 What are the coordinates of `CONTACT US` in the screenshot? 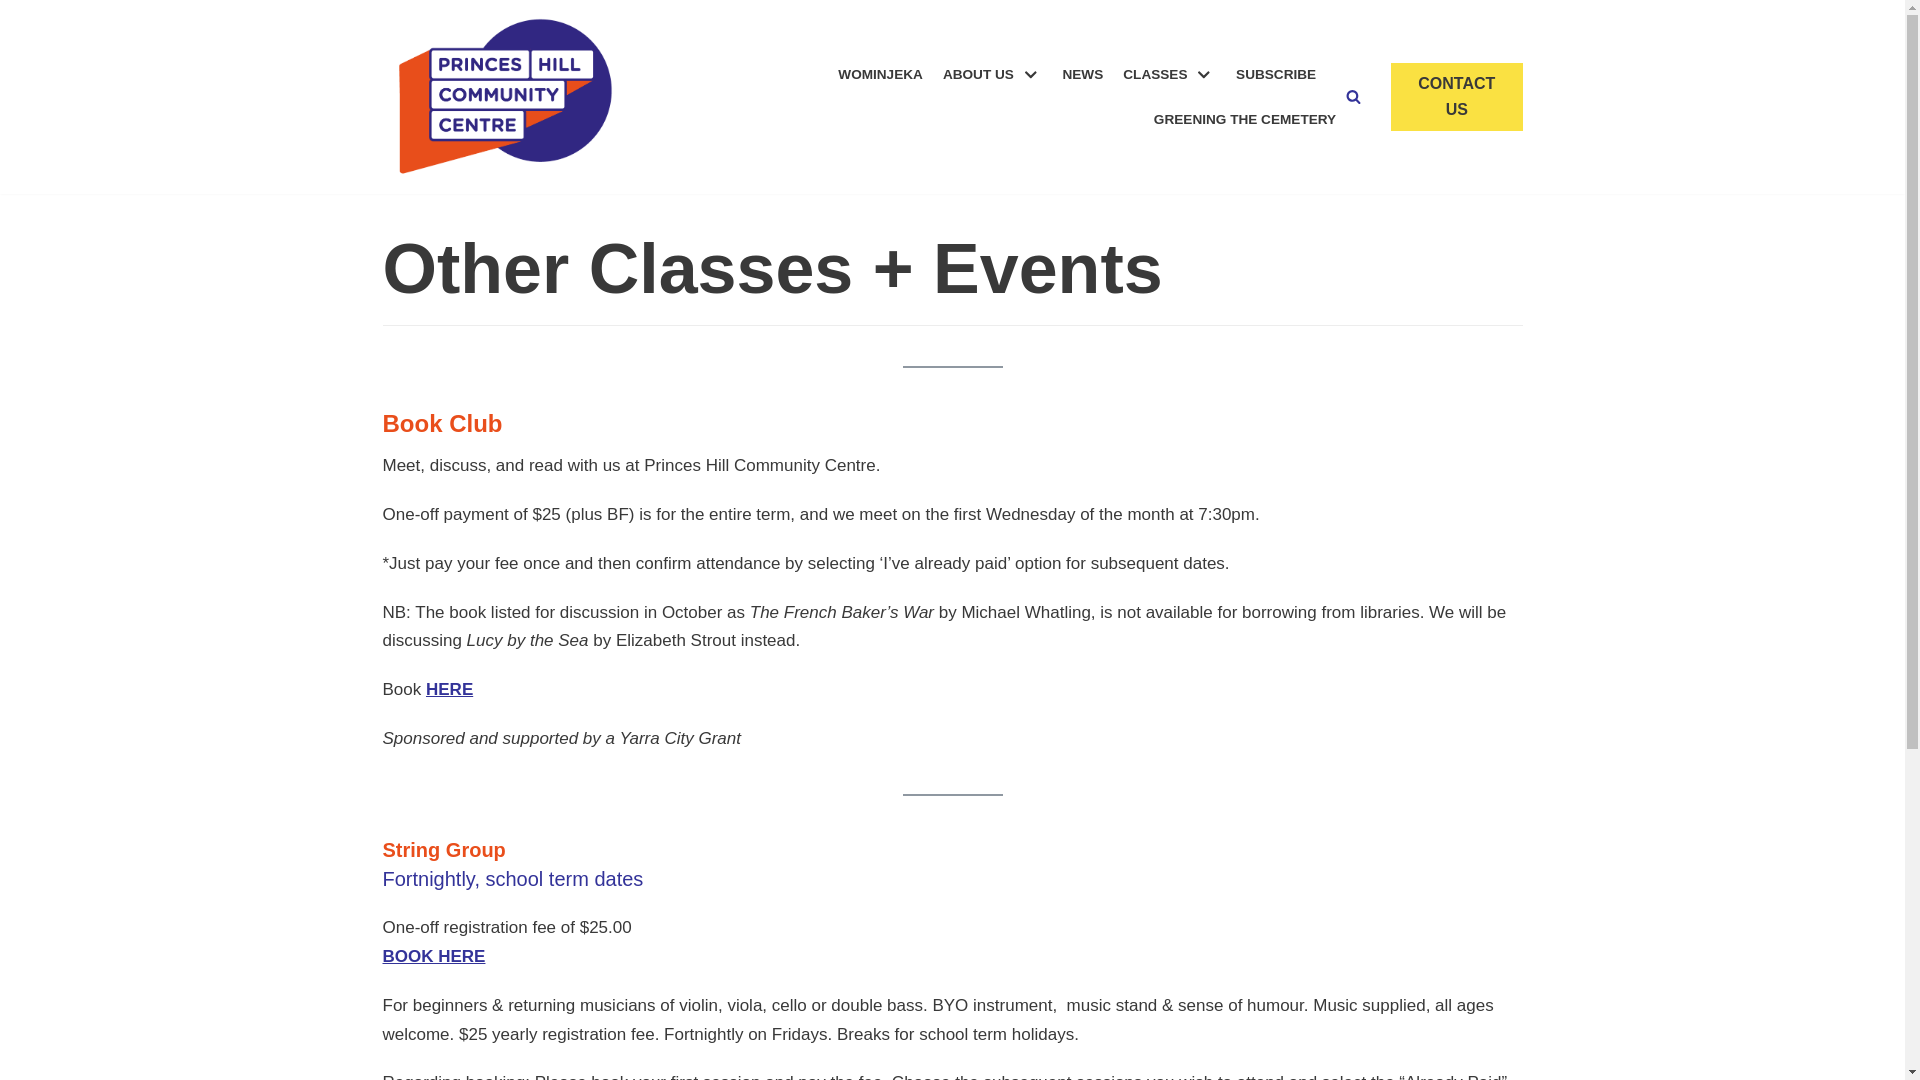 It's located at (1456, 96).